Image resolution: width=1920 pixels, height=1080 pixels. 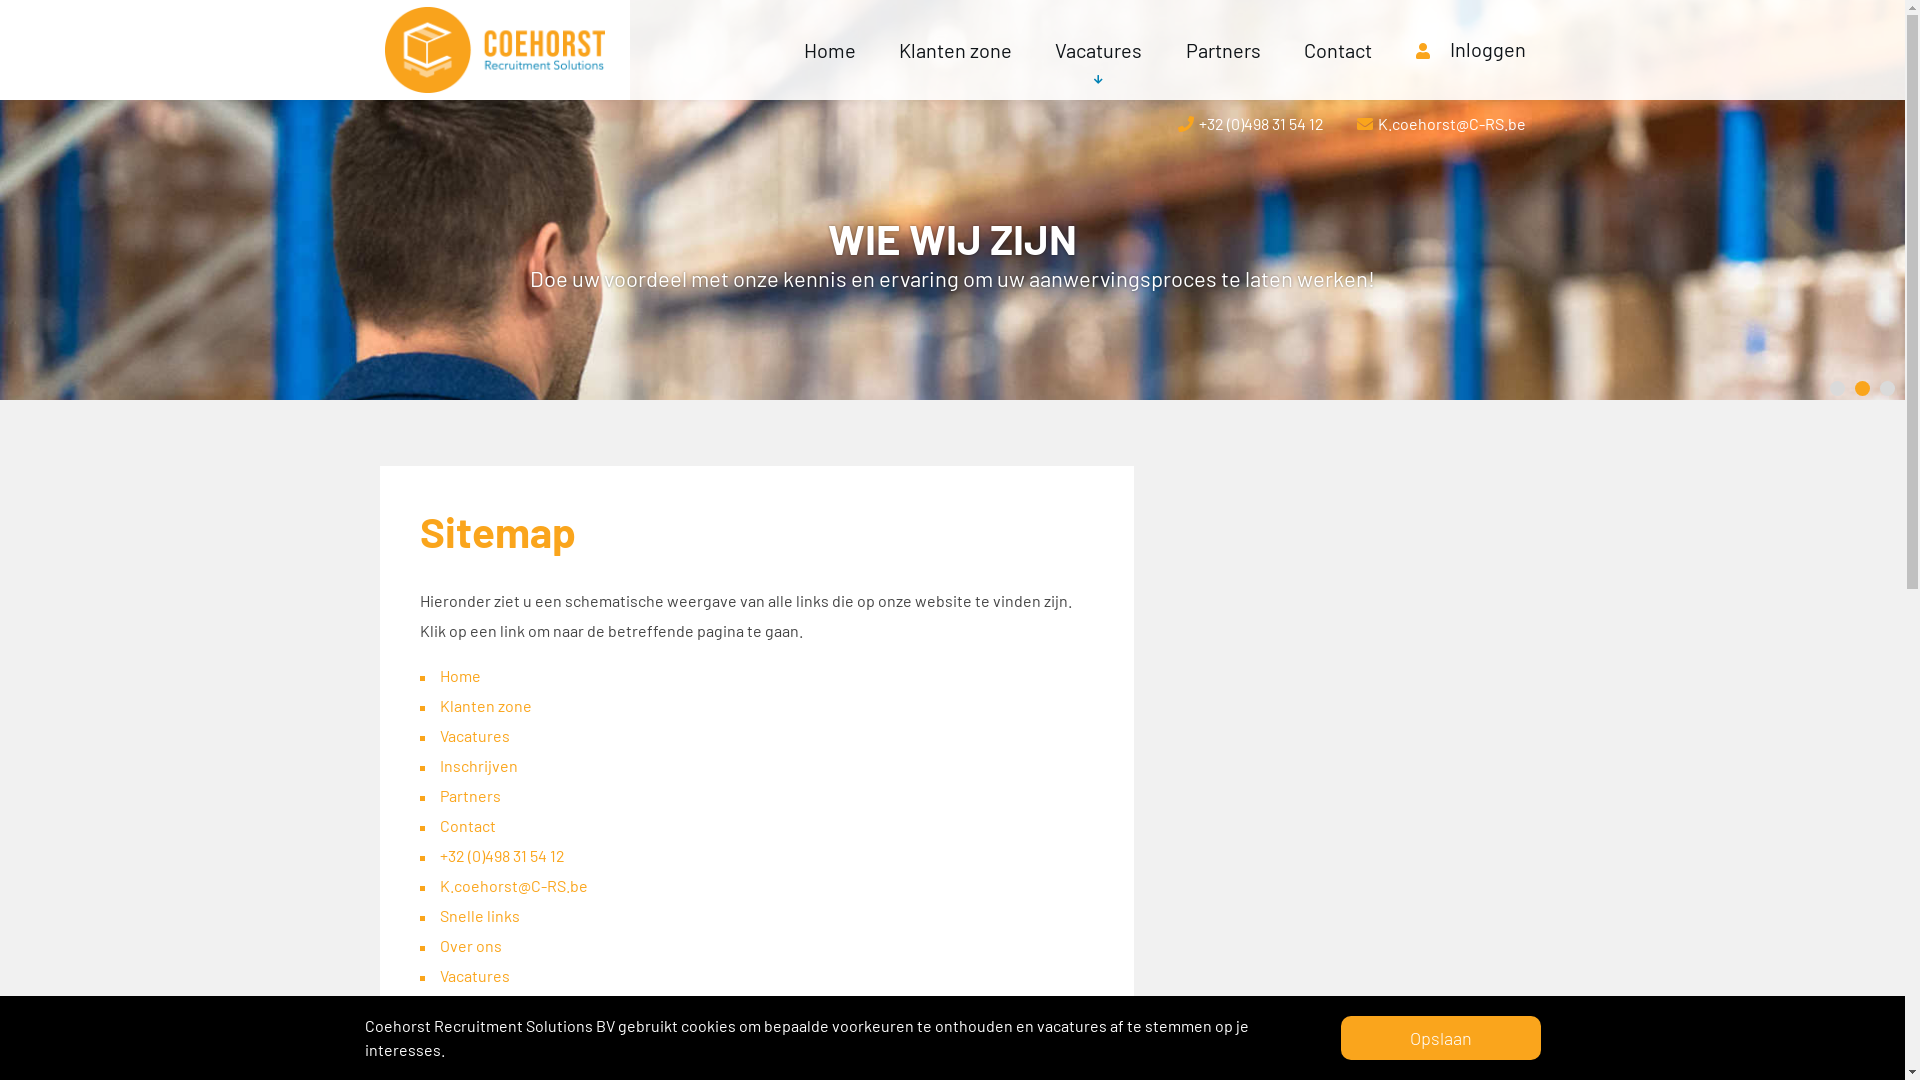 What do you see at coordinates (504, 1066) in the screenshot?
I see `Privacy statement` at bounding box center [504, 1066].